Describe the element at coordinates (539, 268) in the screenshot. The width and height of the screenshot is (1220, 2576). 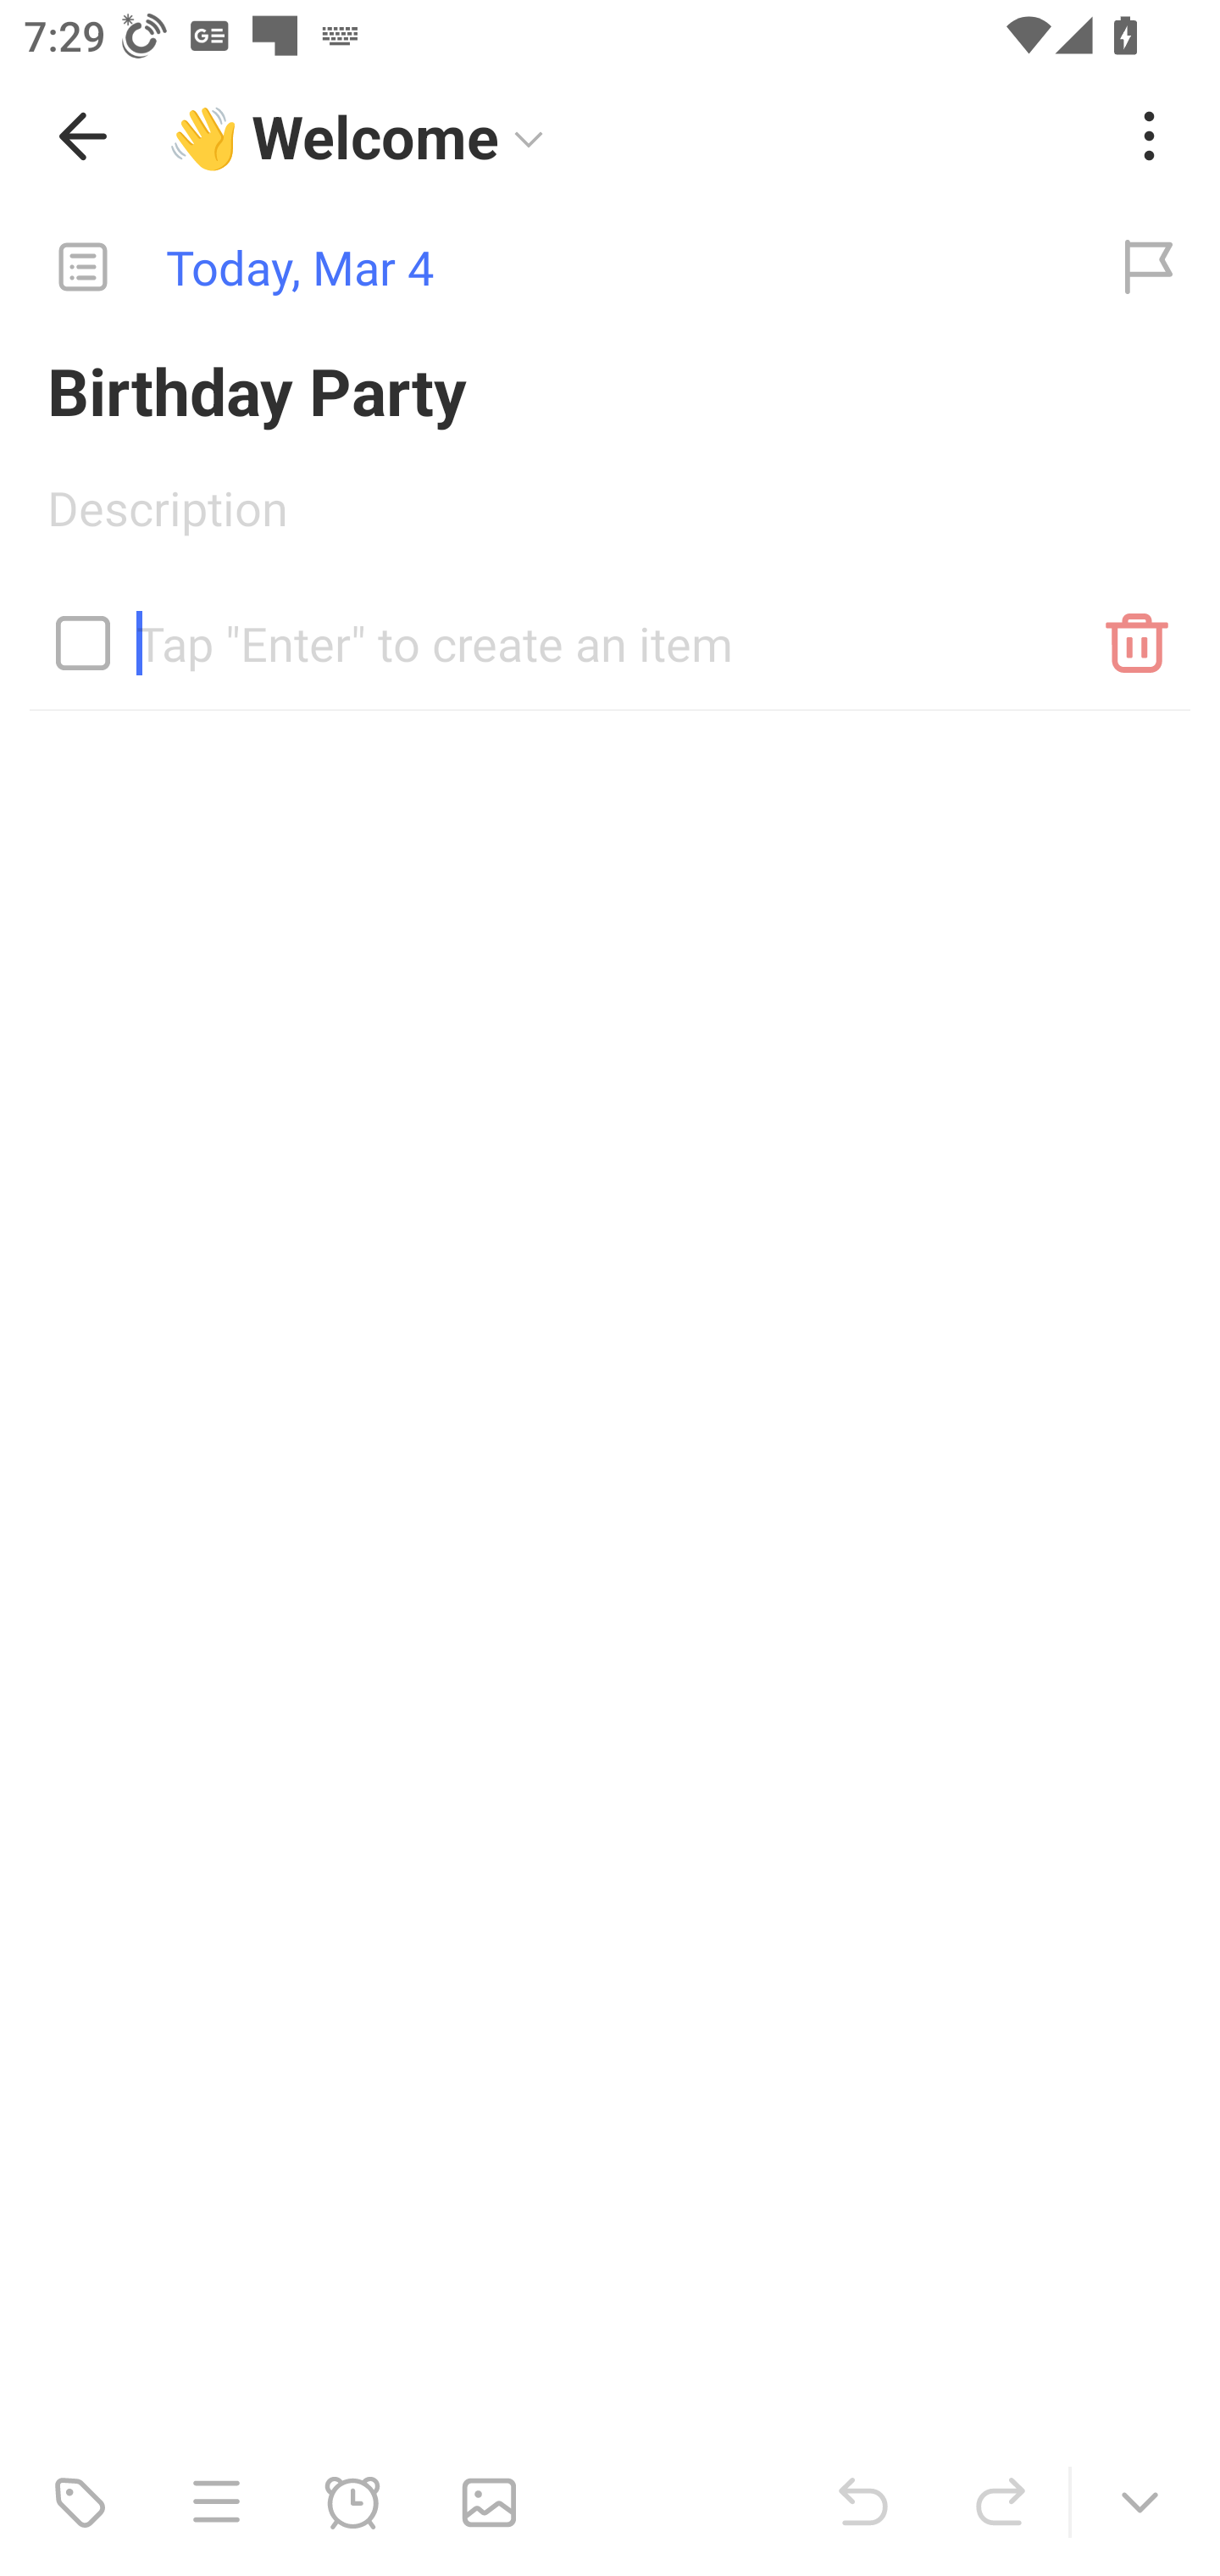
I see `Today, Mar 4 ` at that location.